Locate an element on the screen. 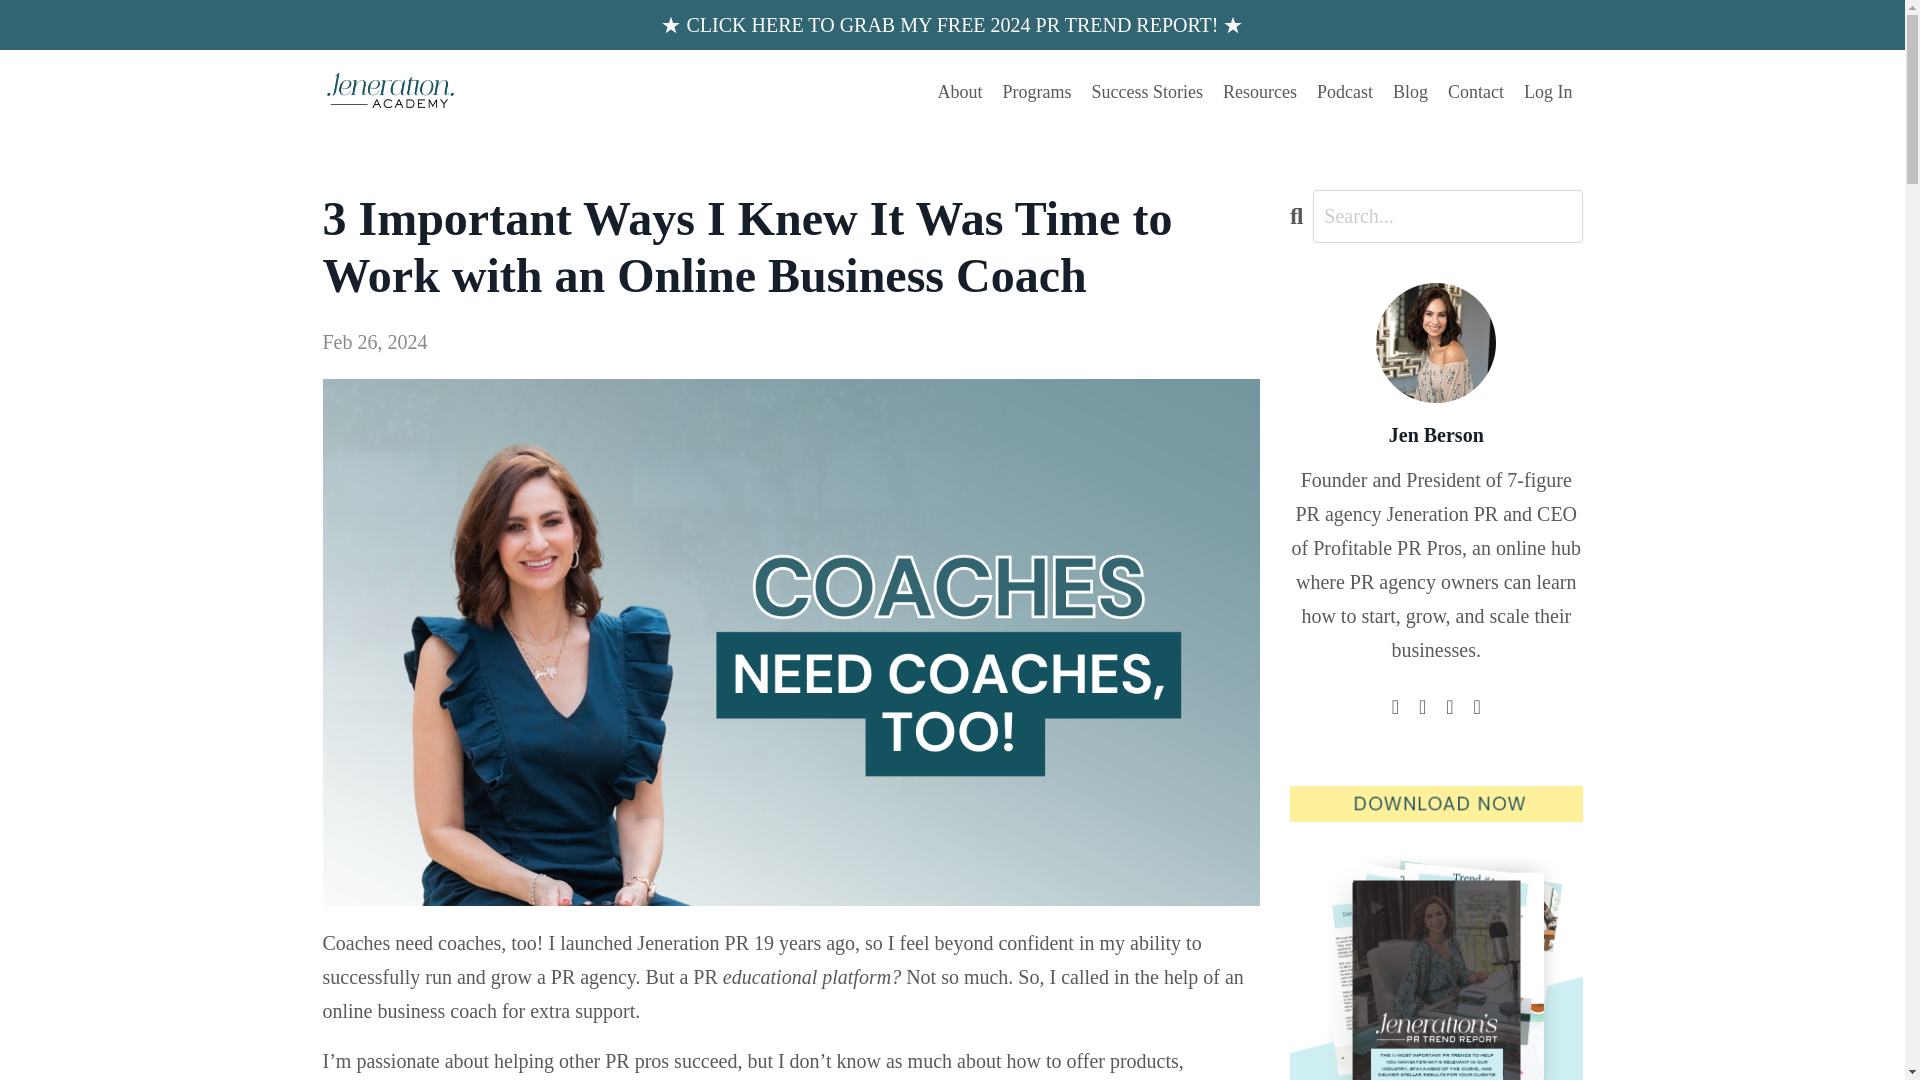  Contact is located at coordinates (1475, 92).